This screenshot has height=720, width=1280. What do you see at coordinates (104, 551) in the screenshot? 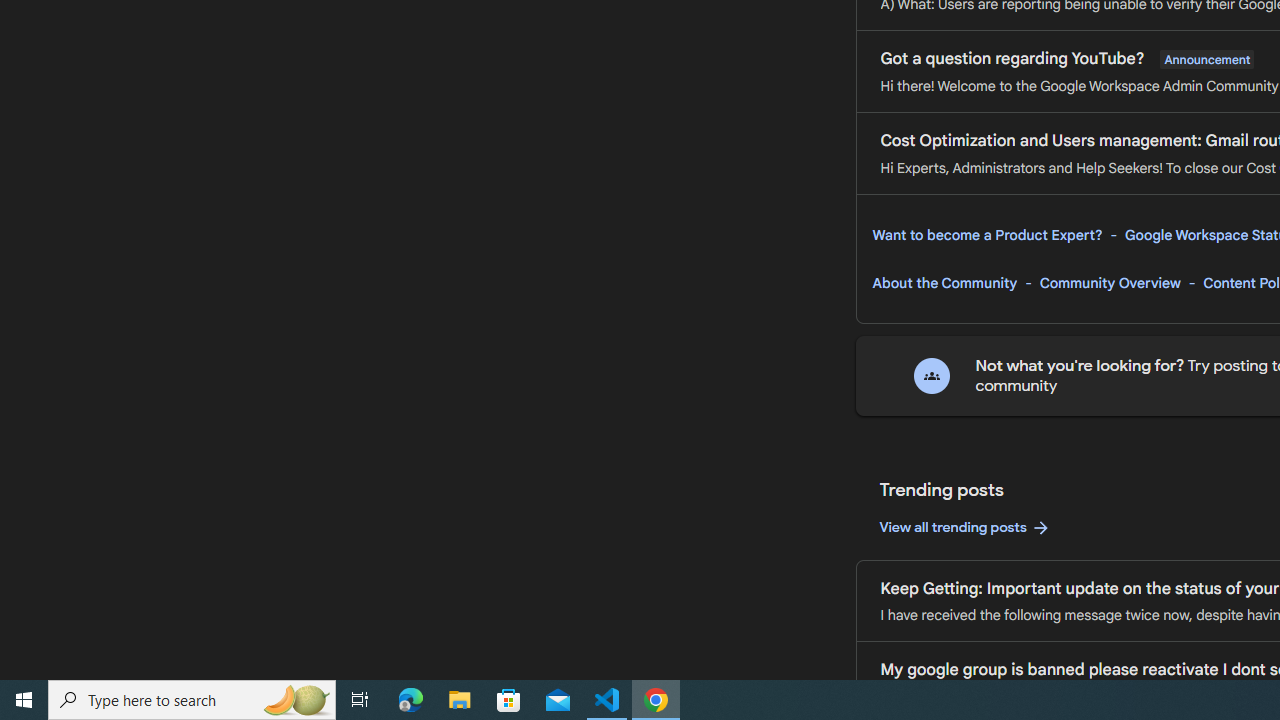
I see `Account` at bounding box center [104, 551].